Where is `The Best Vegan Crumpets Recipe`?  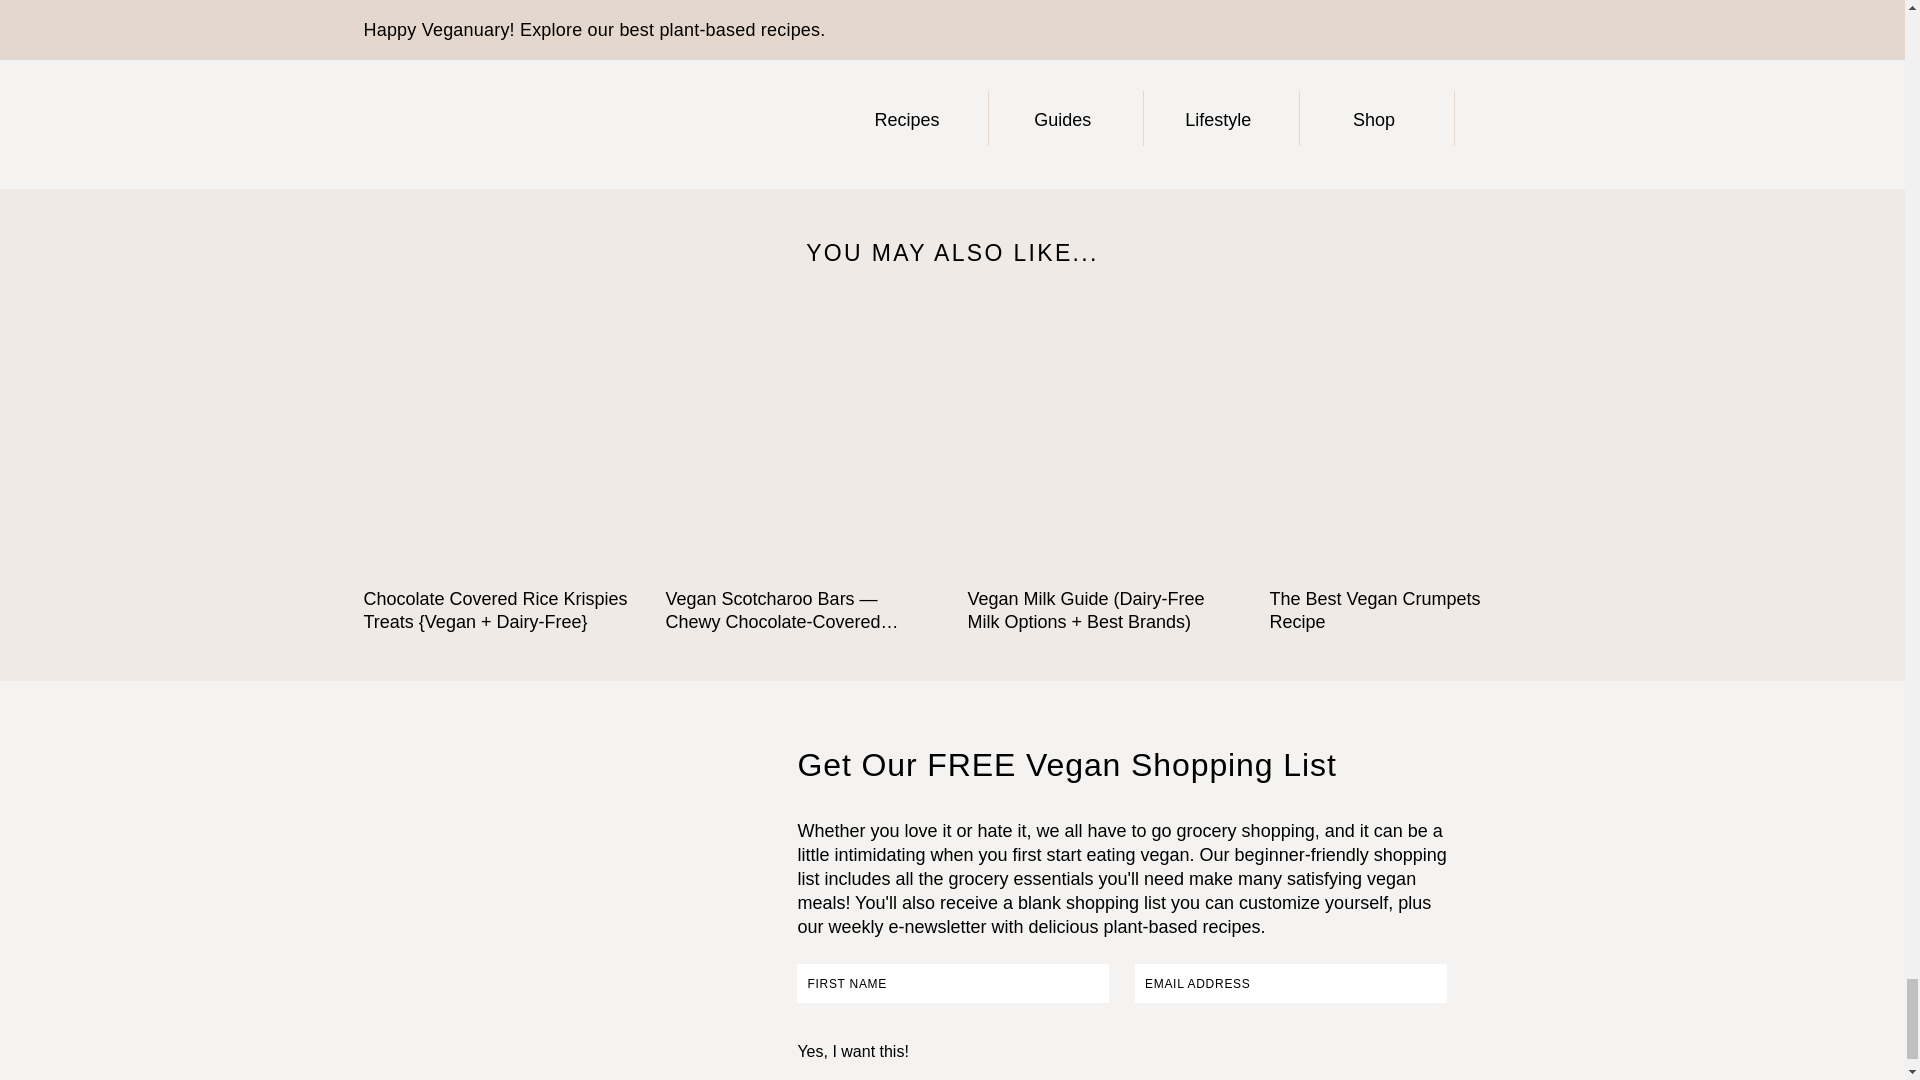 The Best Vegan Crumpets Recipe is located at coordinates (1405, 447).